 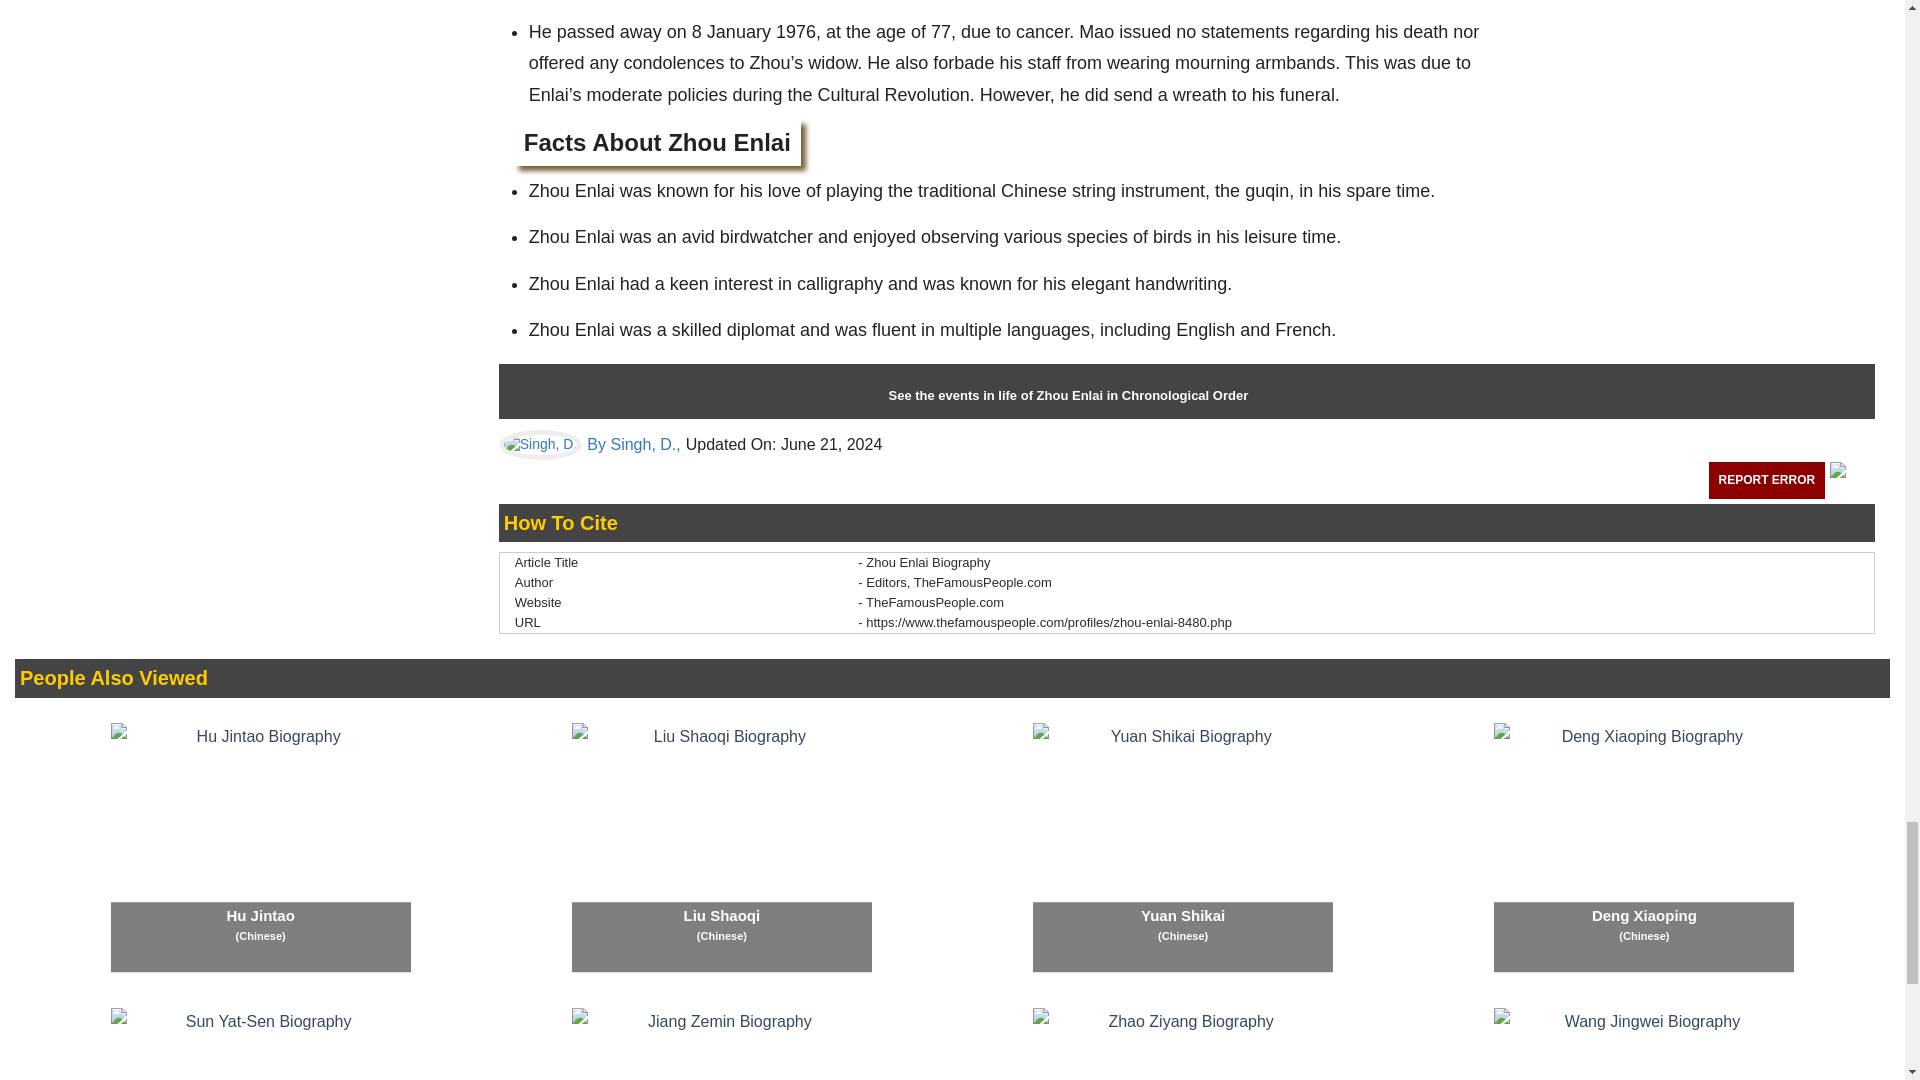 I want to click on Hu Jintao, so click(x=260, y=848).